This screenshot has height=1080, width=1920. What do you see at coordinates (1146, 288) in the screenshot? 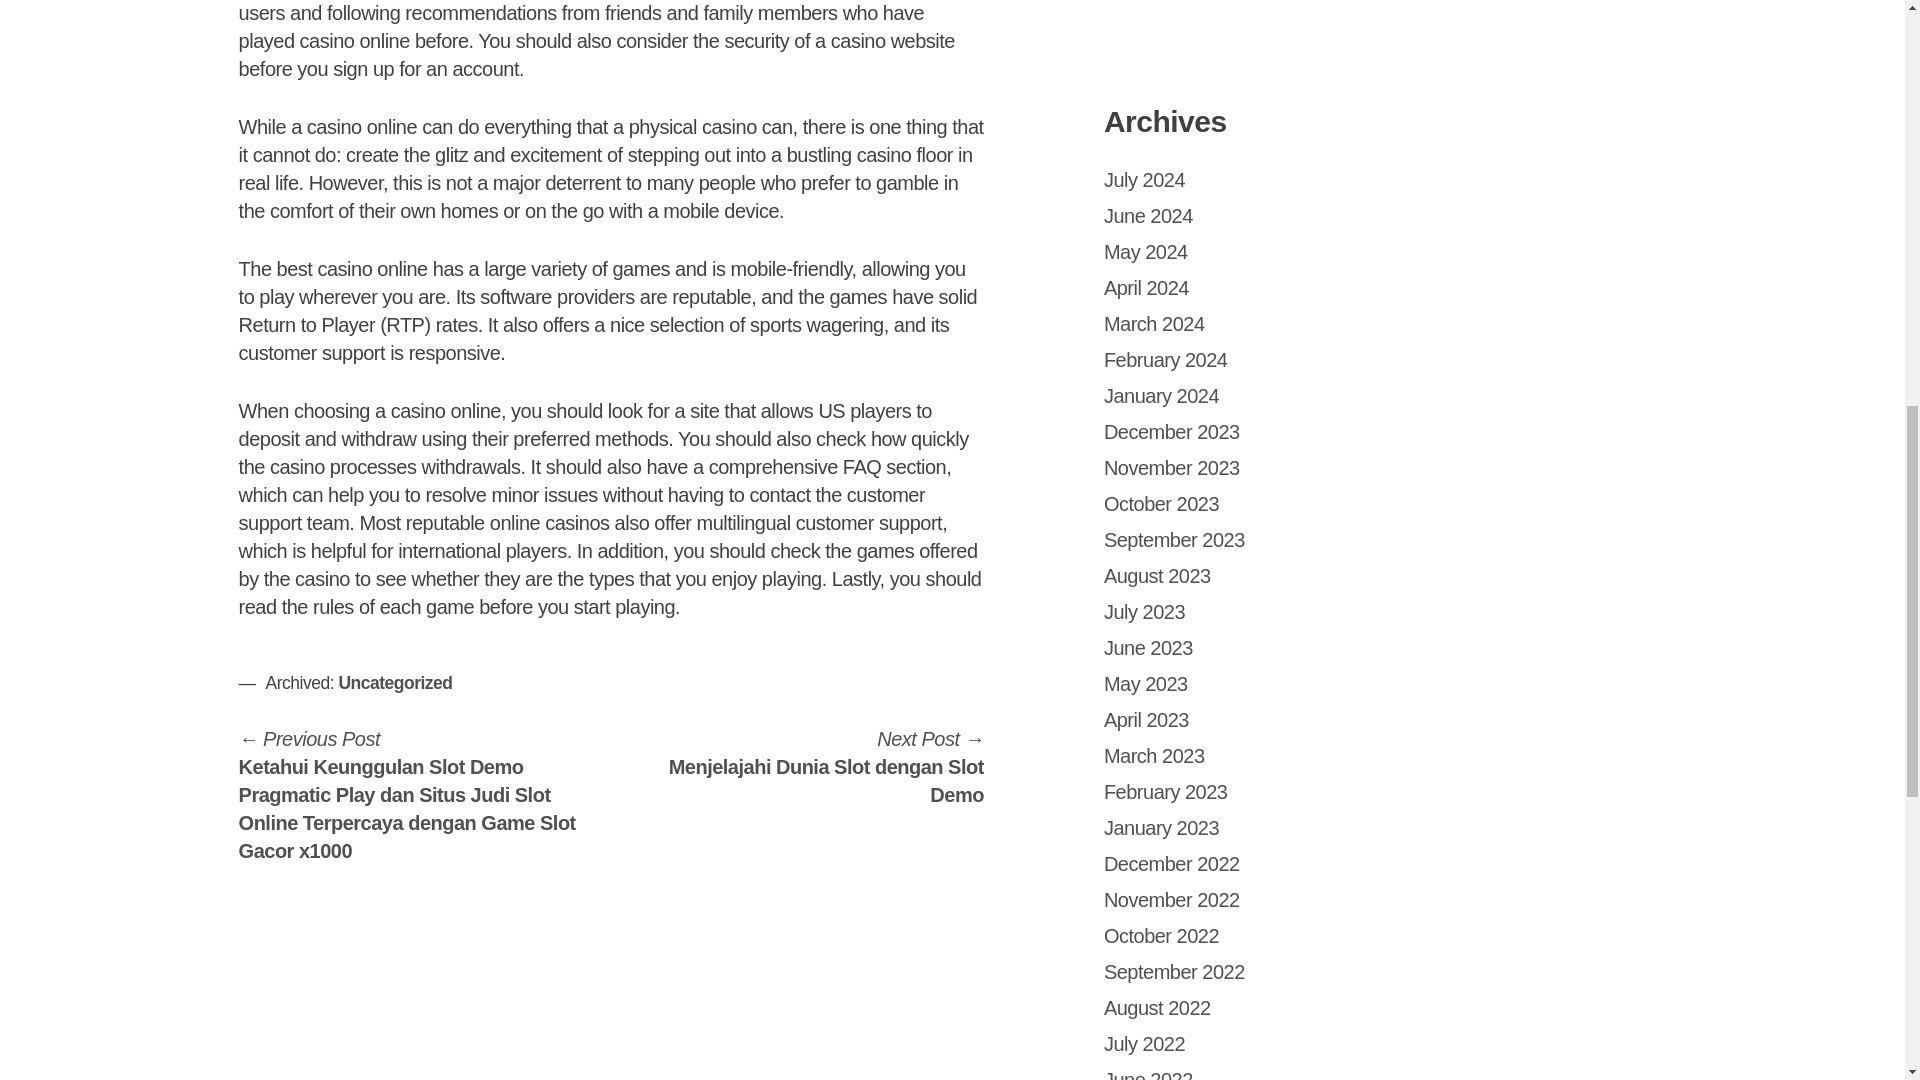
I see `April 2024` at bounding box center [1146, 288].